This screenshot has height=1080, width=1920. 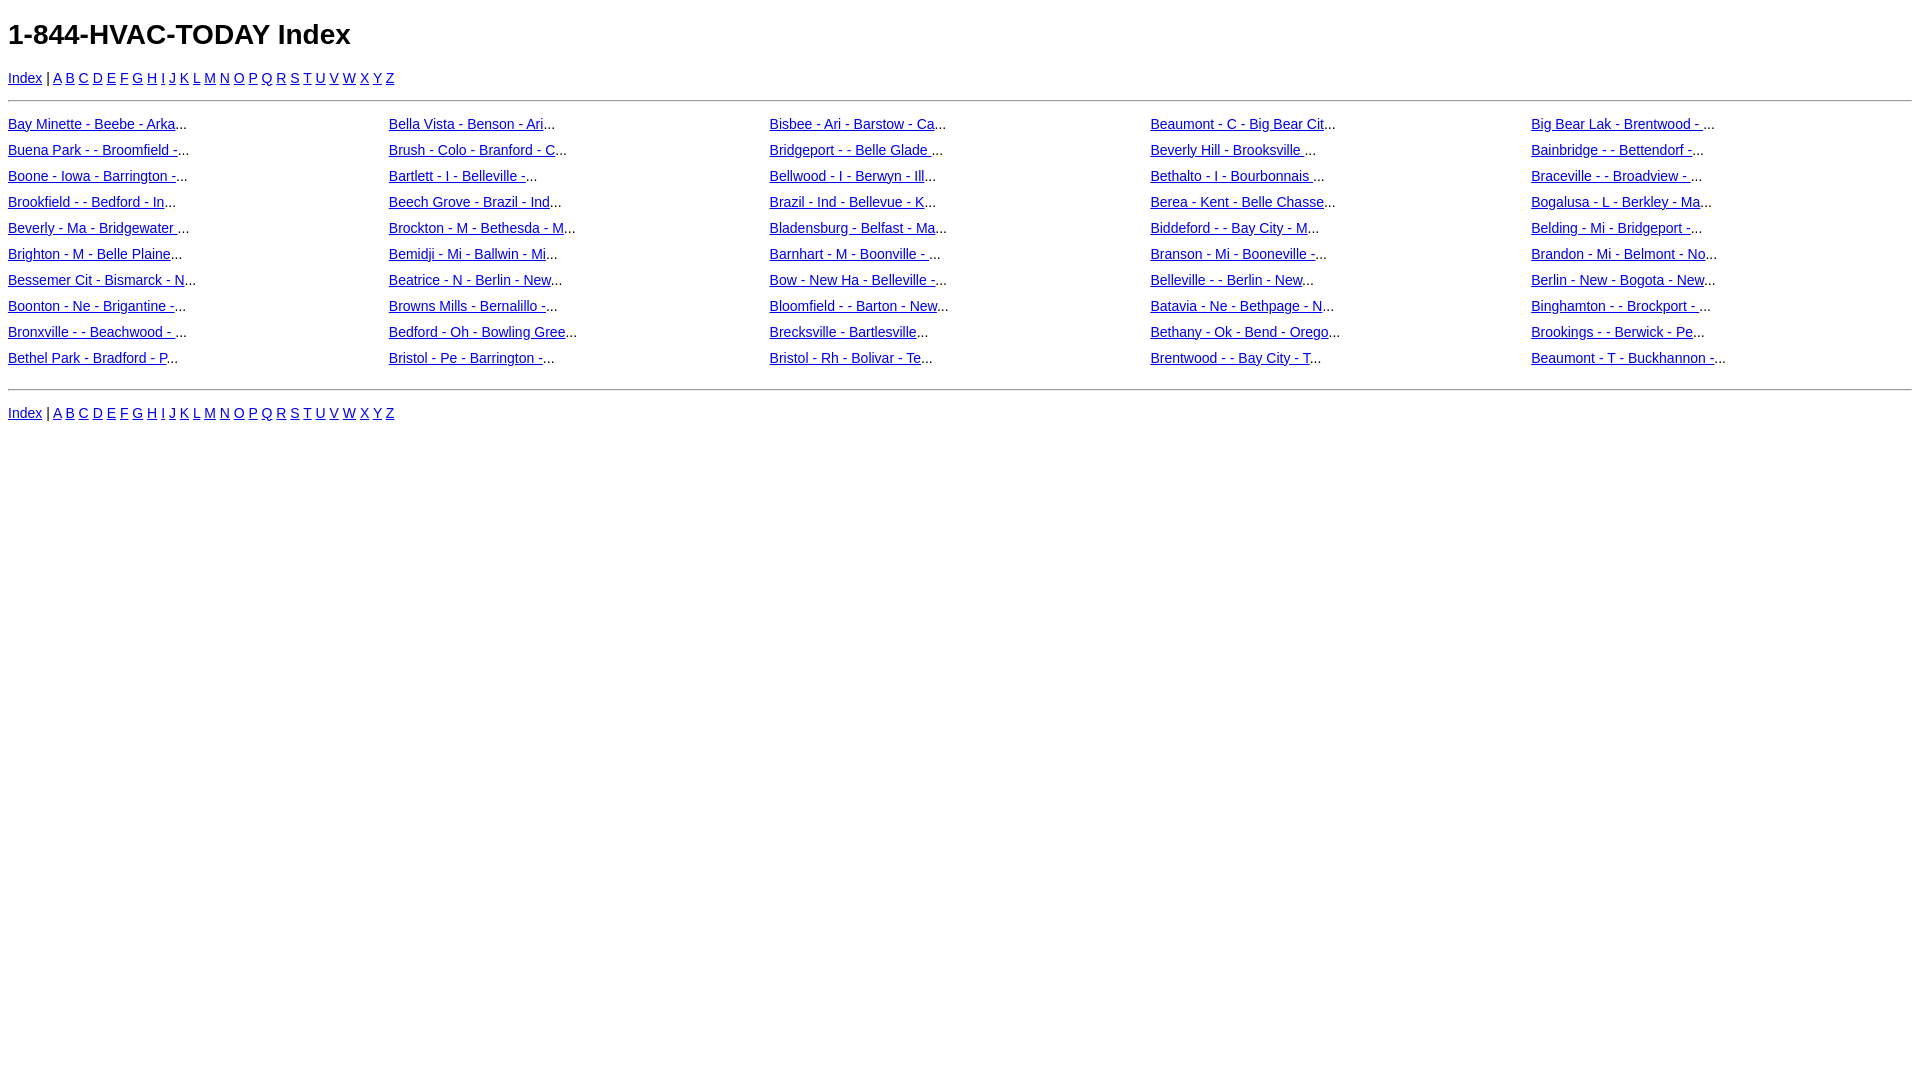 I want to click on N, so click(x=225, y=78).